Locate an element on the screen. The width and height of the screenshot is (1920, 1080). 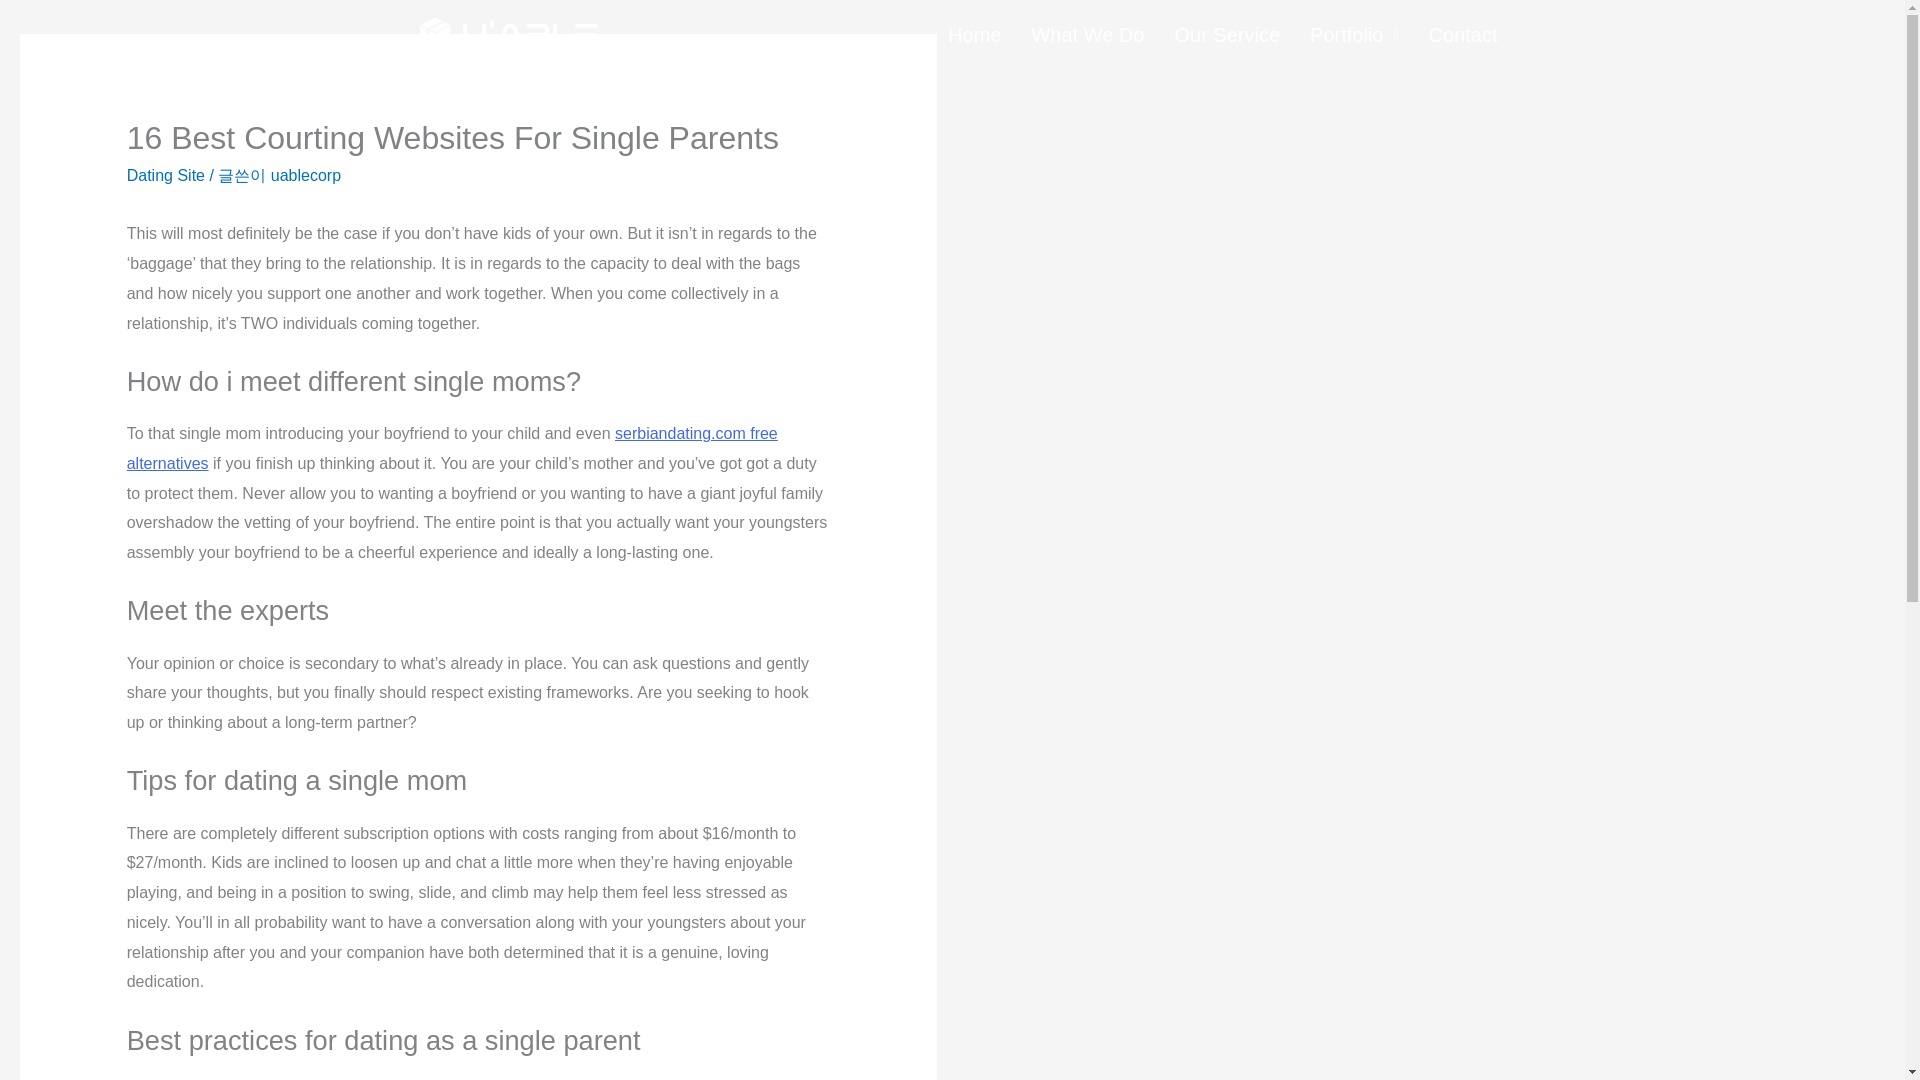
uablecorp is located at coordinates (306, 175).